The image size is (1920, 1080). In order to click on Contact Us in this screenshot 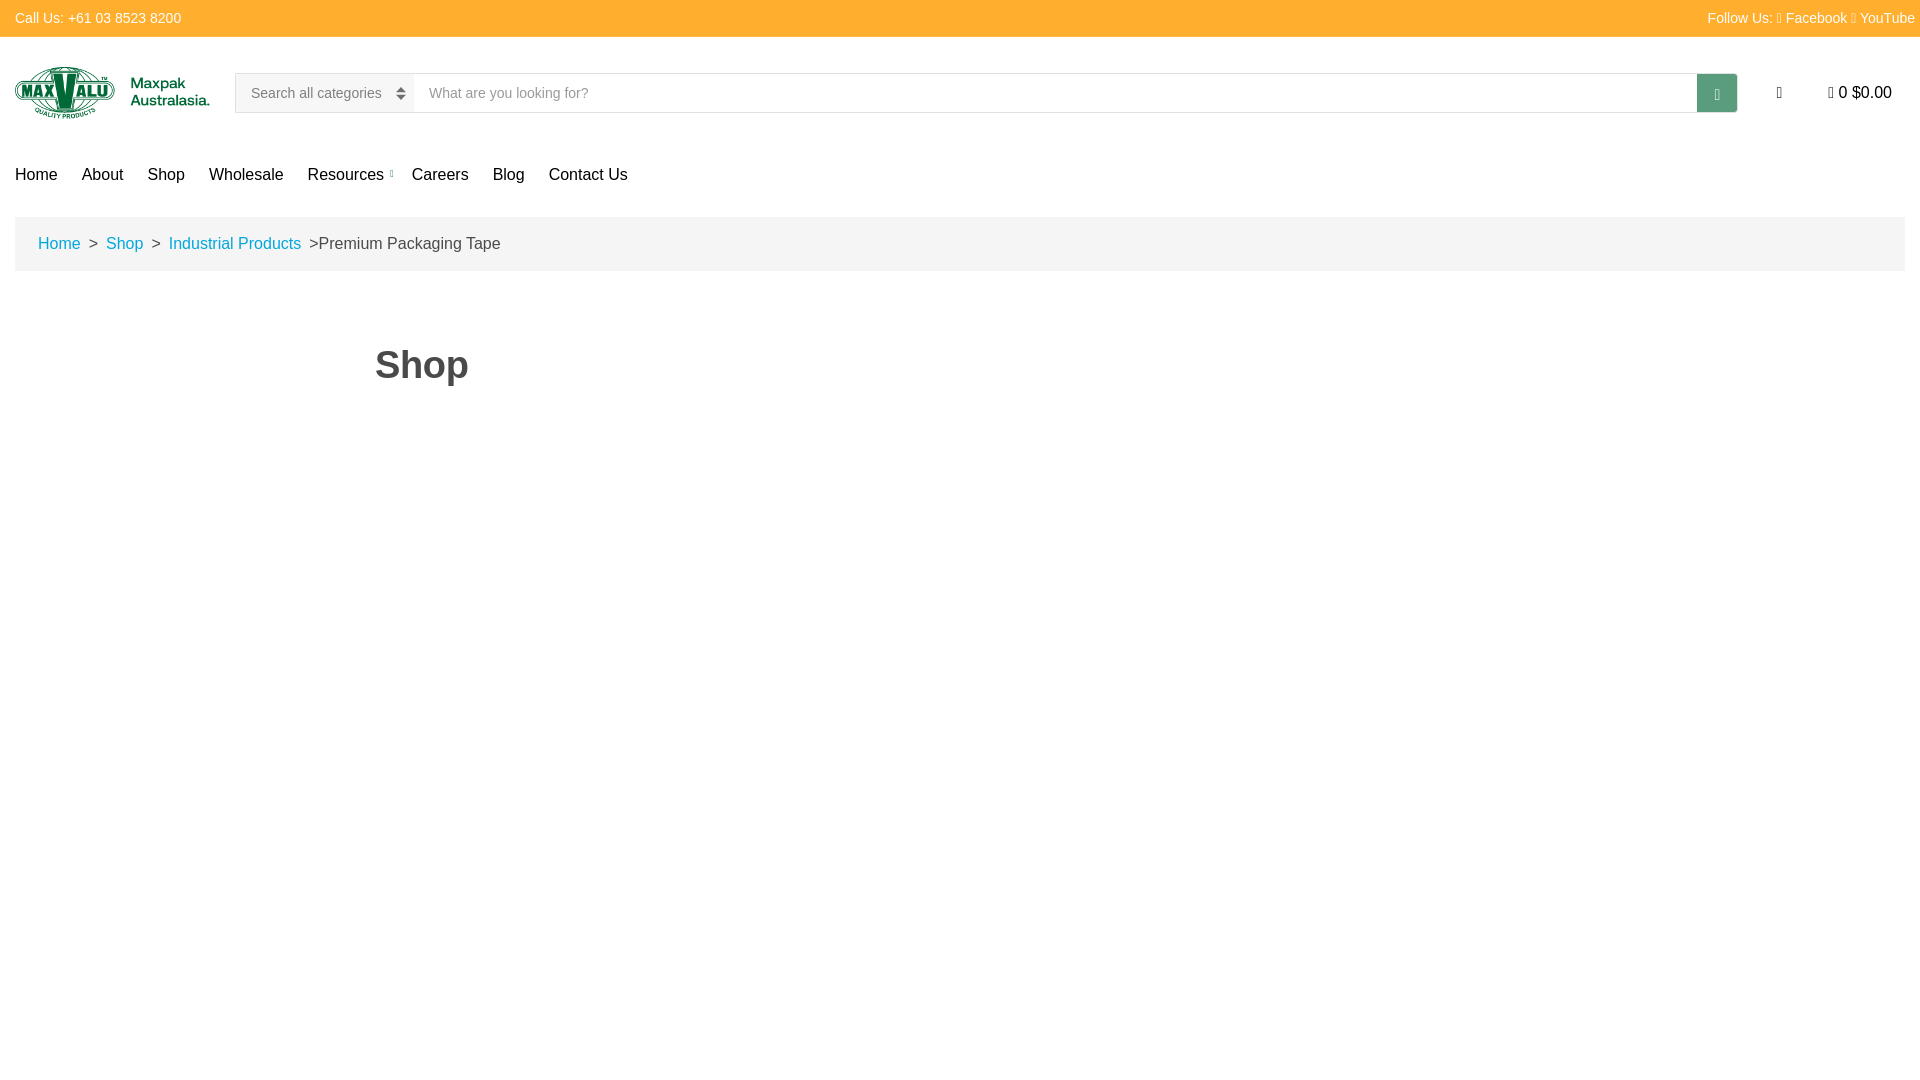, I will do `click(588, 174)`.